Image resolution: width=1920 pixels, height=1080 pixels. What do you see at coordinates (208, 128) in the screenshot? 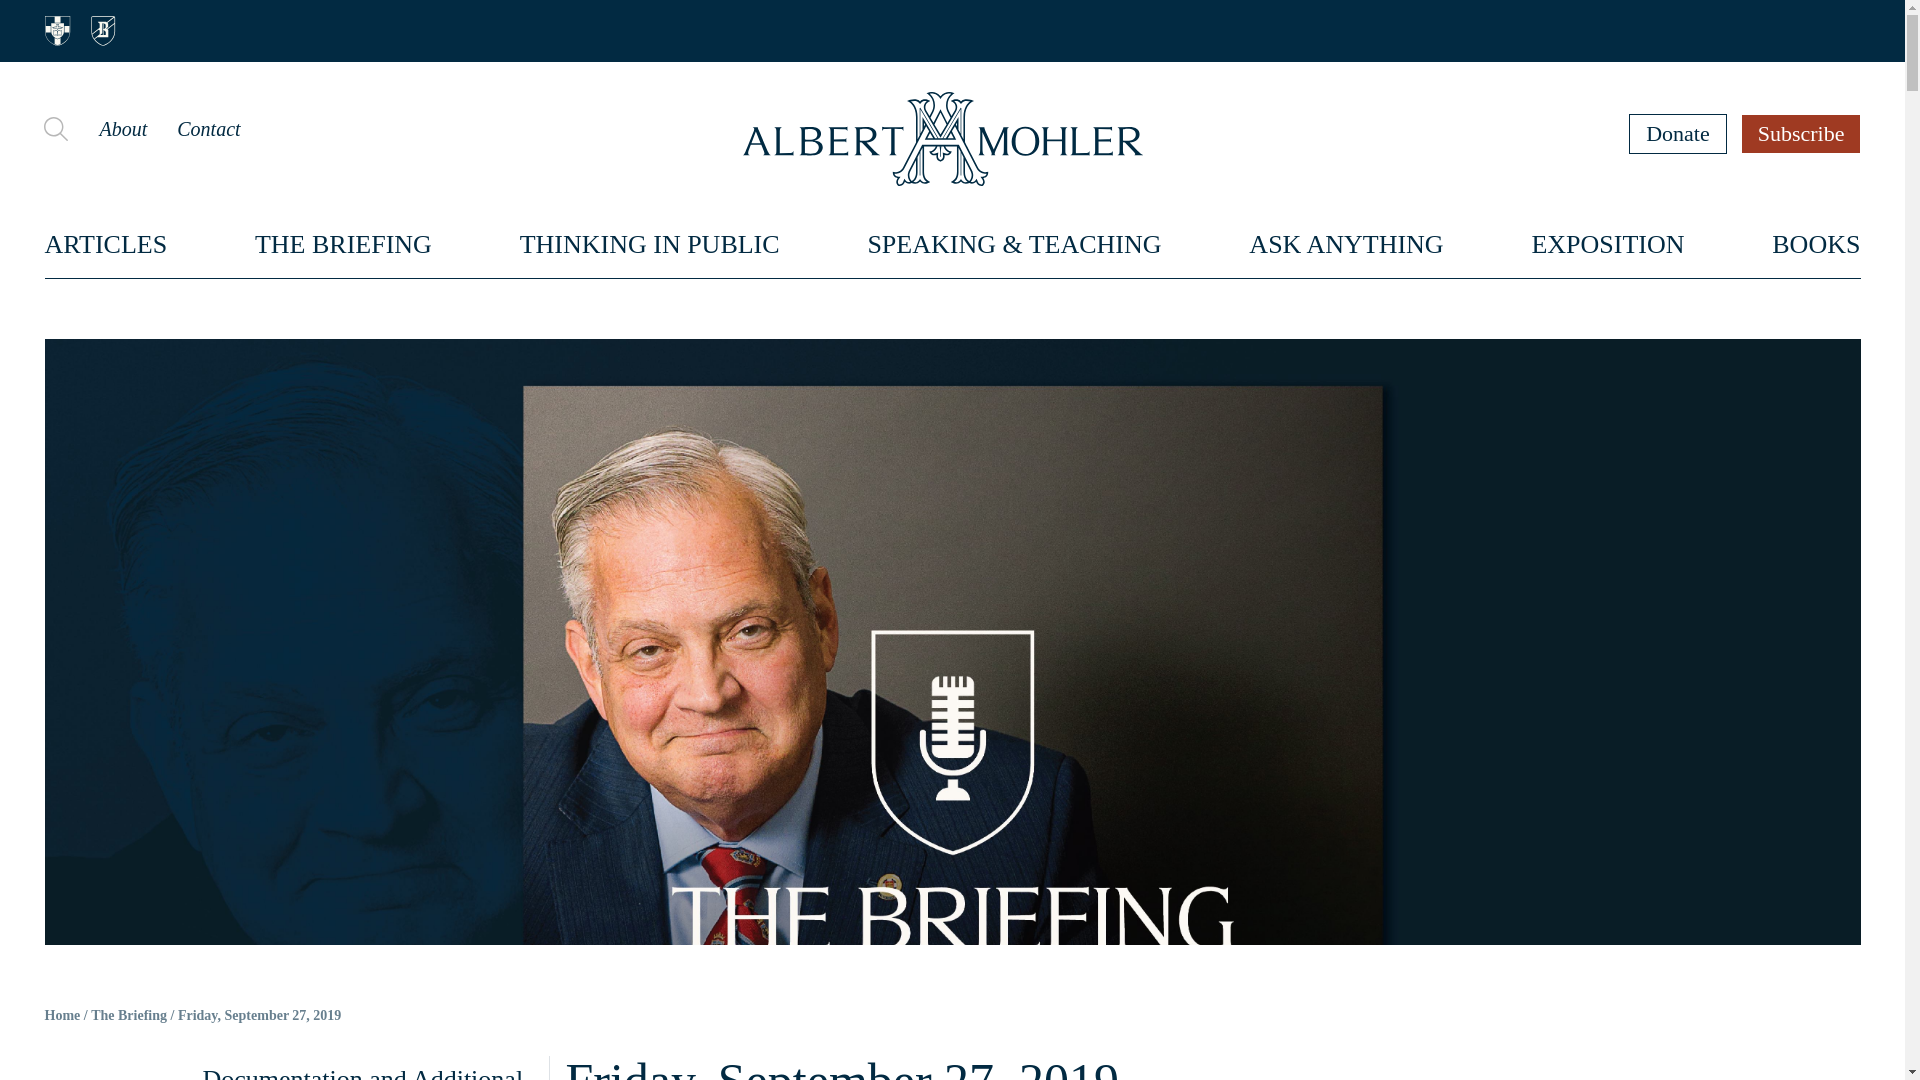
I see `Contact` at bounding box center [208, 128].